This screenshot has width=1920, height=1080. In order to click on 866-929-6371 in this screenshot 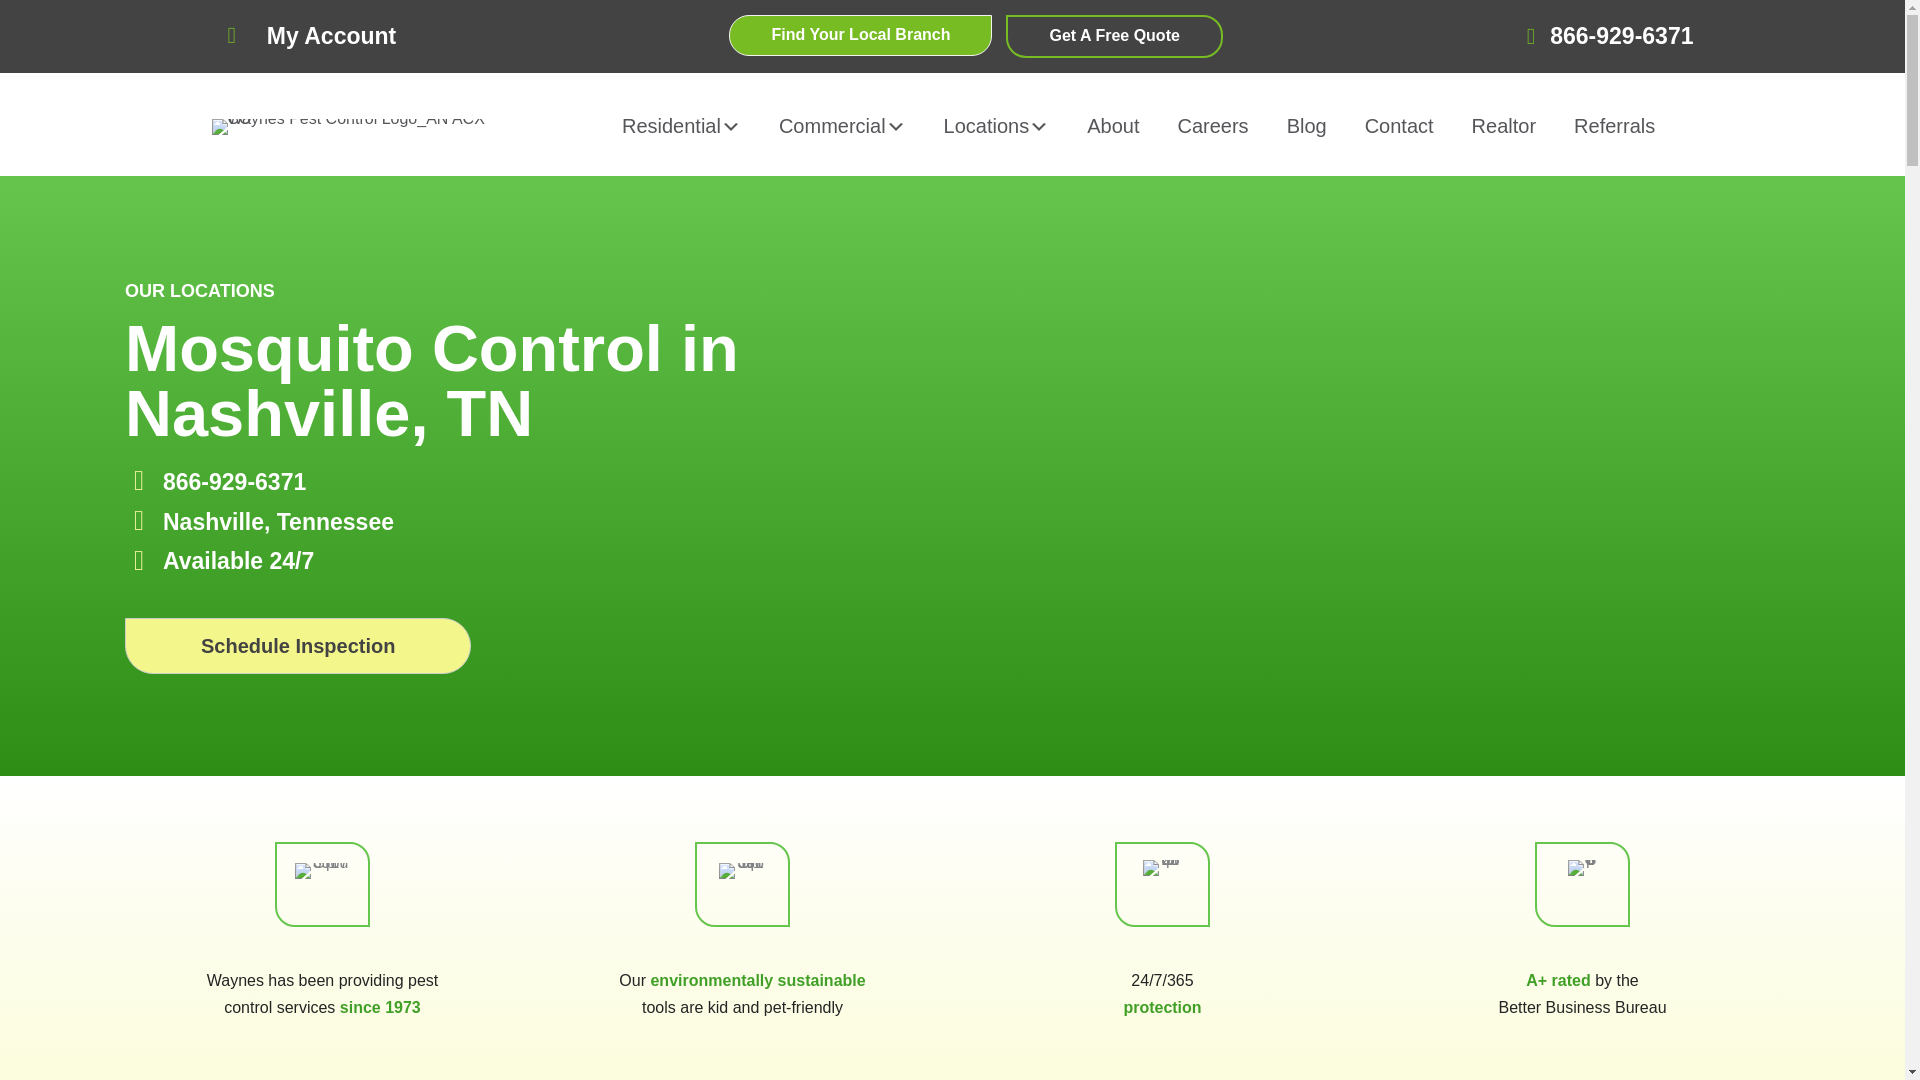, I will do `click(1621, 36)`.